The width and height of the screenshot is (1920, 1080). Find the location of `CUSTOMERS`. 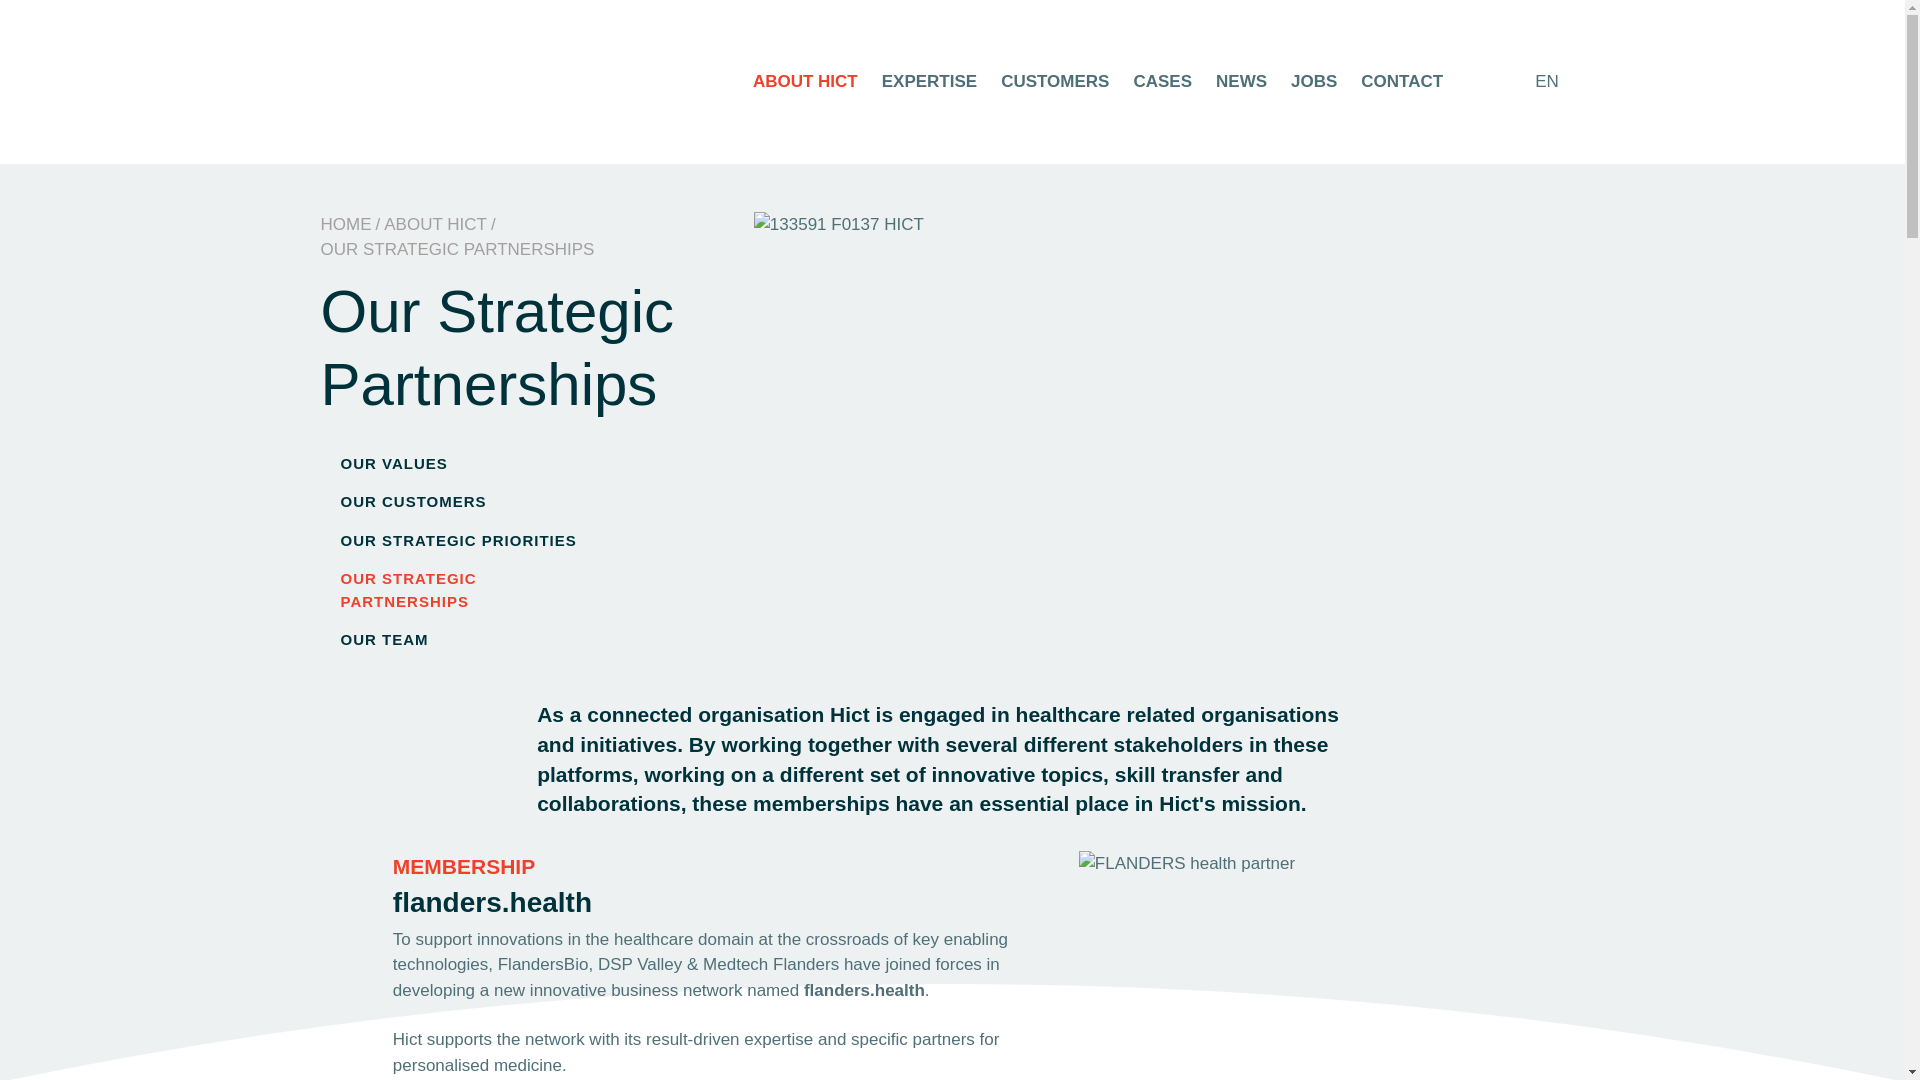

CUSTOMERS is located at coordinates (1054, 81).